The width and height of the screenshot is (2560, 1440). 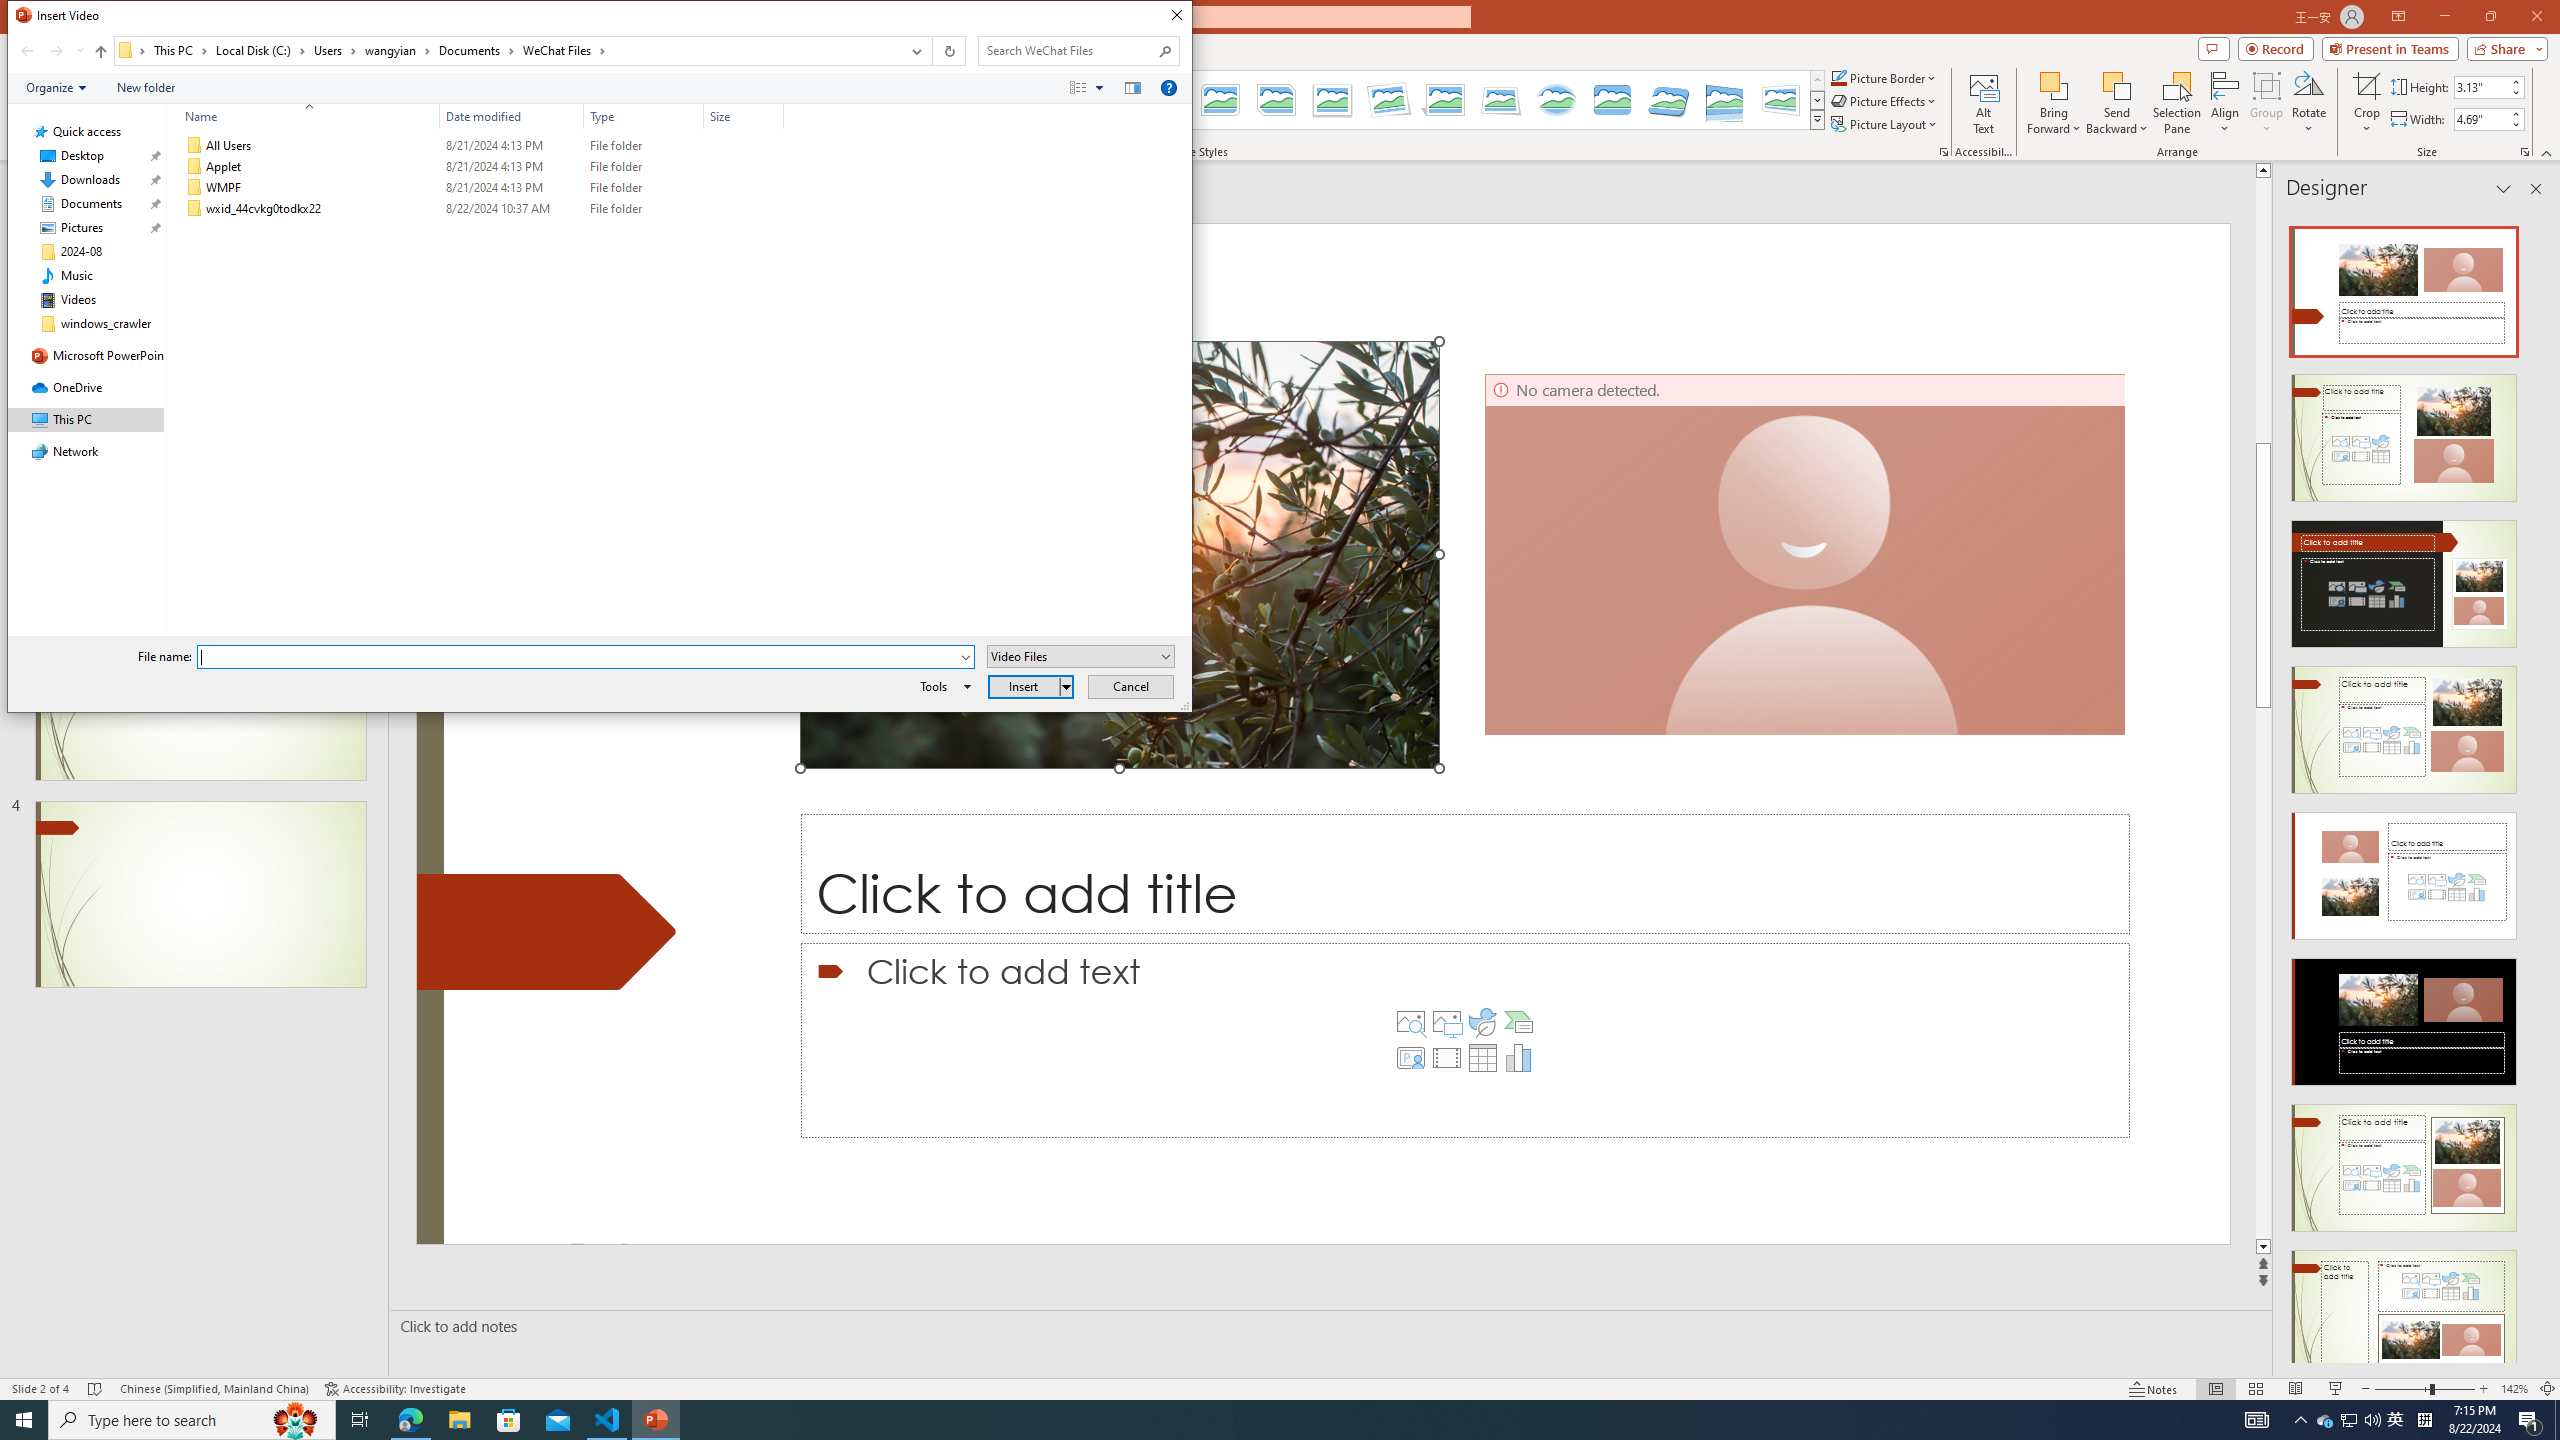 What do you see at coordinates (1099, 87) in the screenshot?
I see `View Slider` at bounding box center [1099, 87].